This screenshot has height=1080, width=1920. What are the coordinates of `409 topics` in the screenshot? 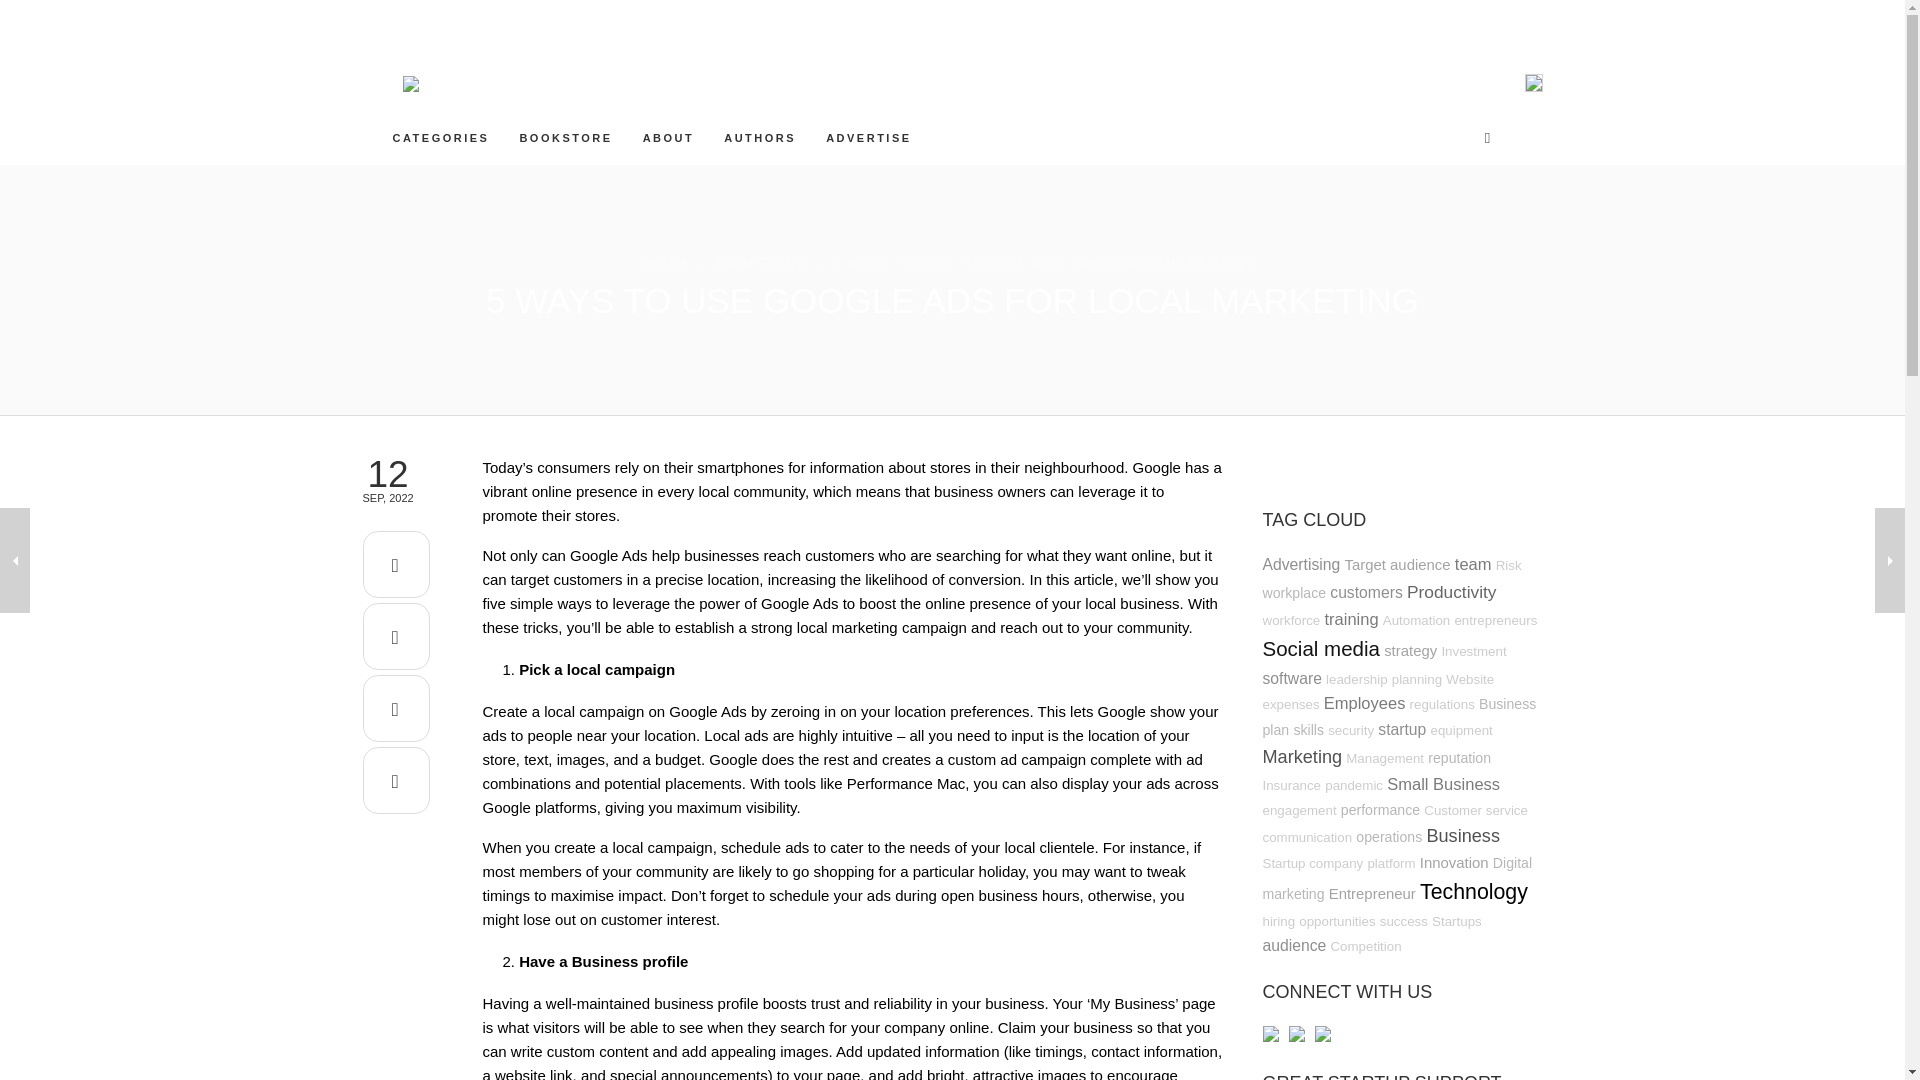 It's located at (1452, 592).